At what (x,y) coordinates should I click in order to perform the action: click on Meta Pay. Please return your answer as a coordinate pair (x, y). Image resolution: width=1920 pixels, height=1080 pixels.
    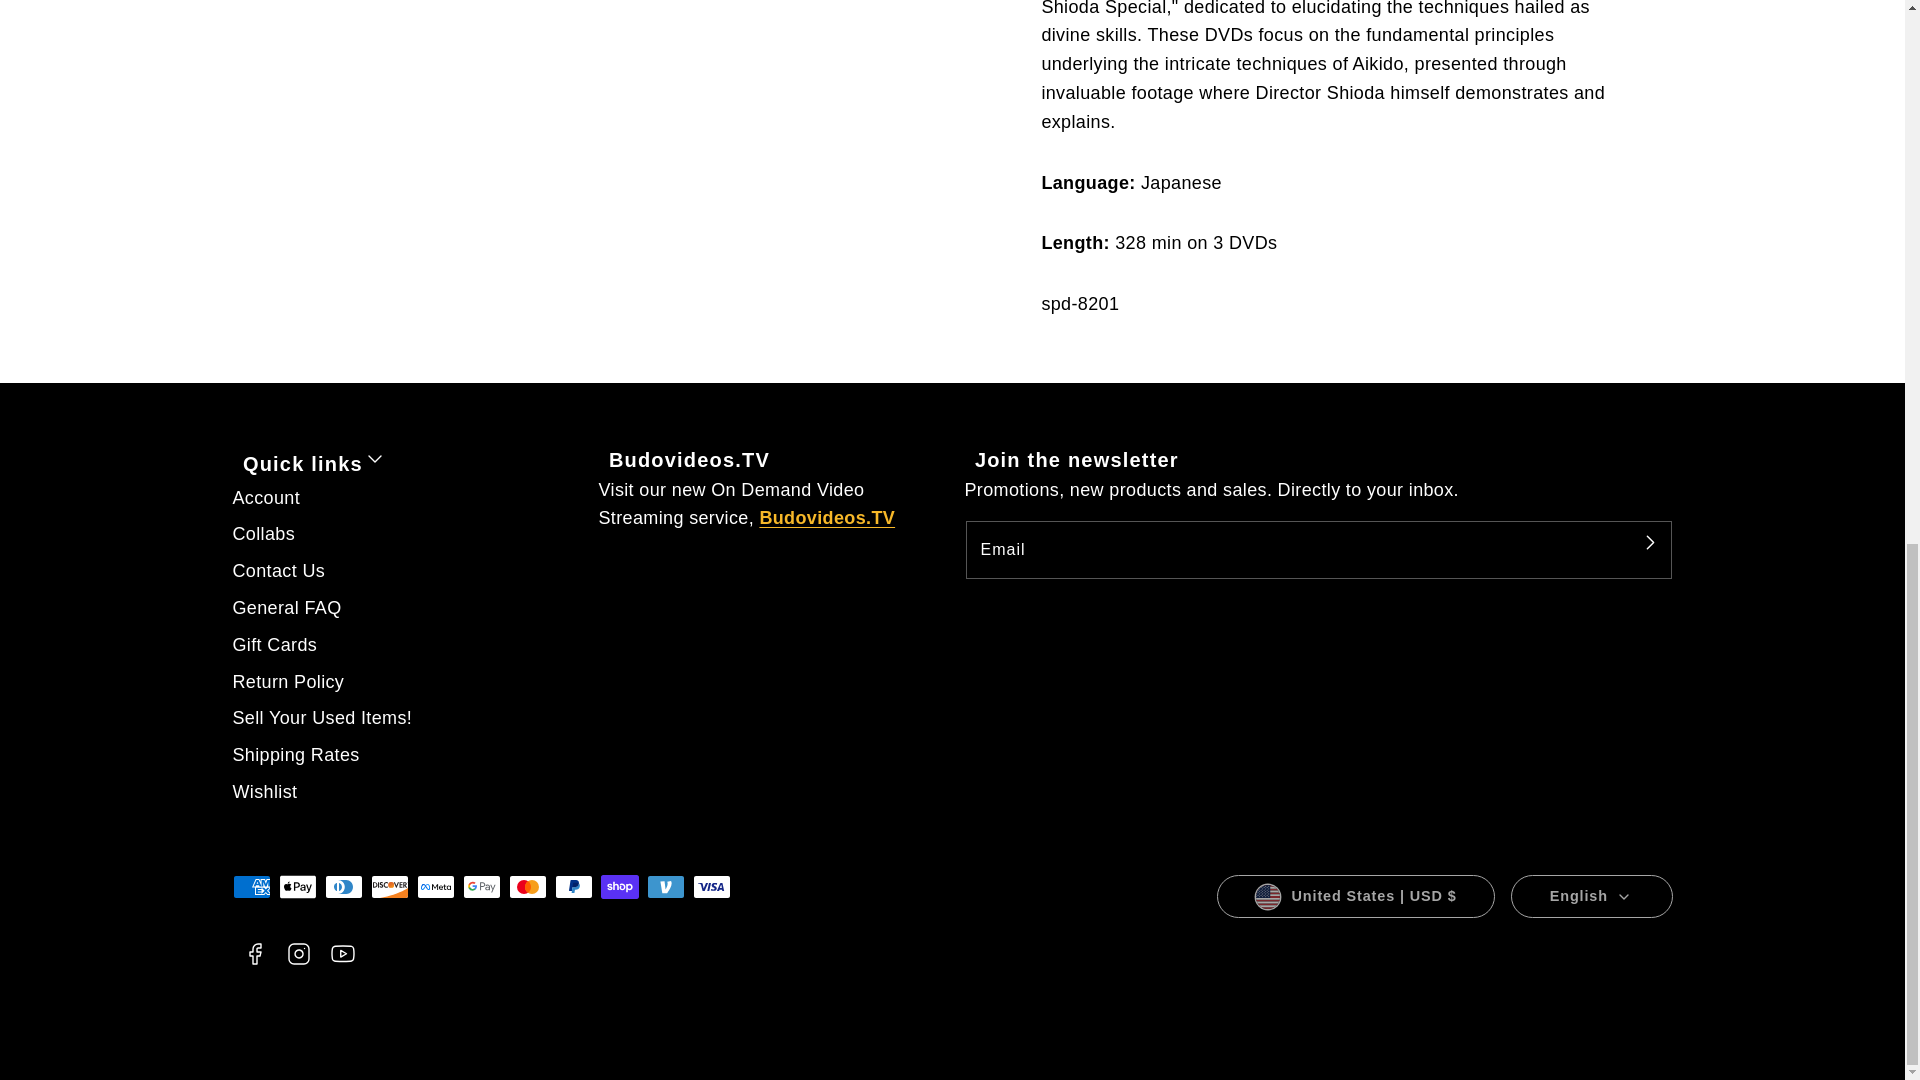
    Looking at the image, I should click on (434, 886).